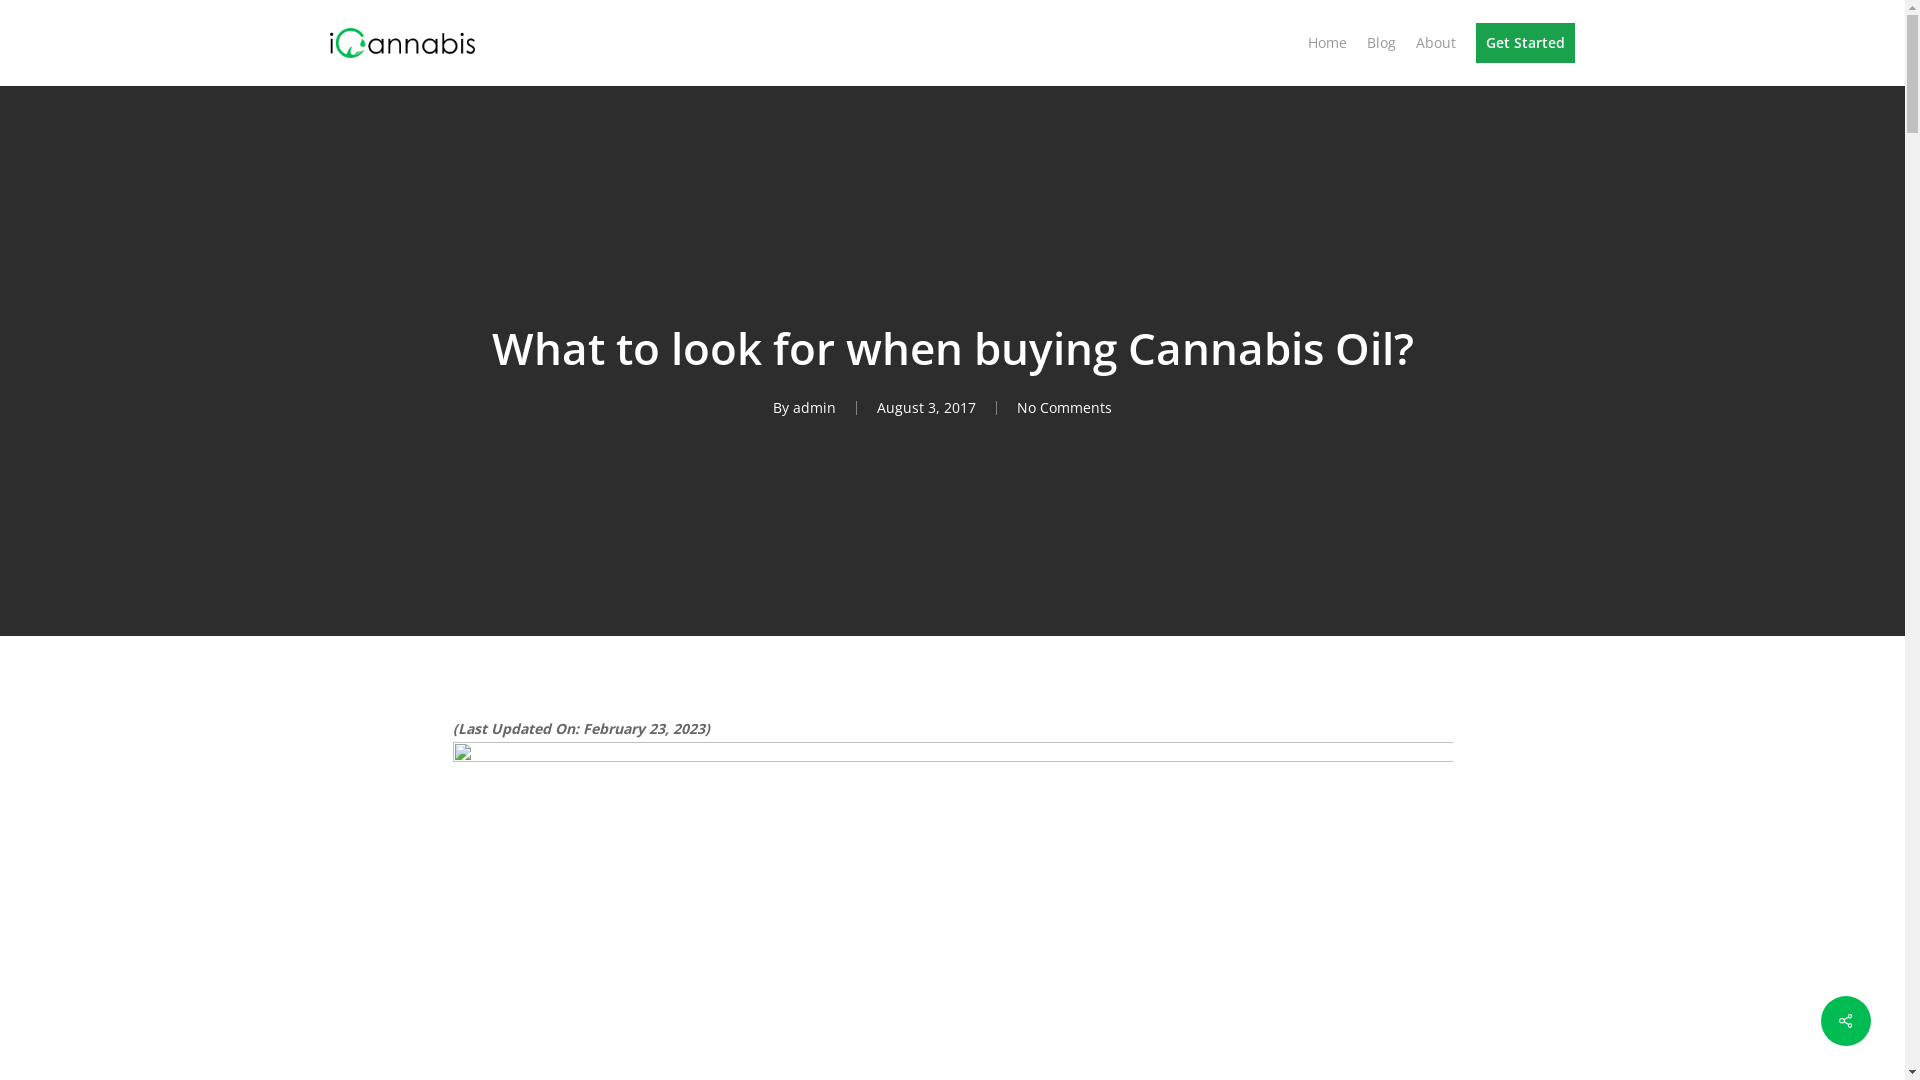  I want to click on About, so click(1436, 43).